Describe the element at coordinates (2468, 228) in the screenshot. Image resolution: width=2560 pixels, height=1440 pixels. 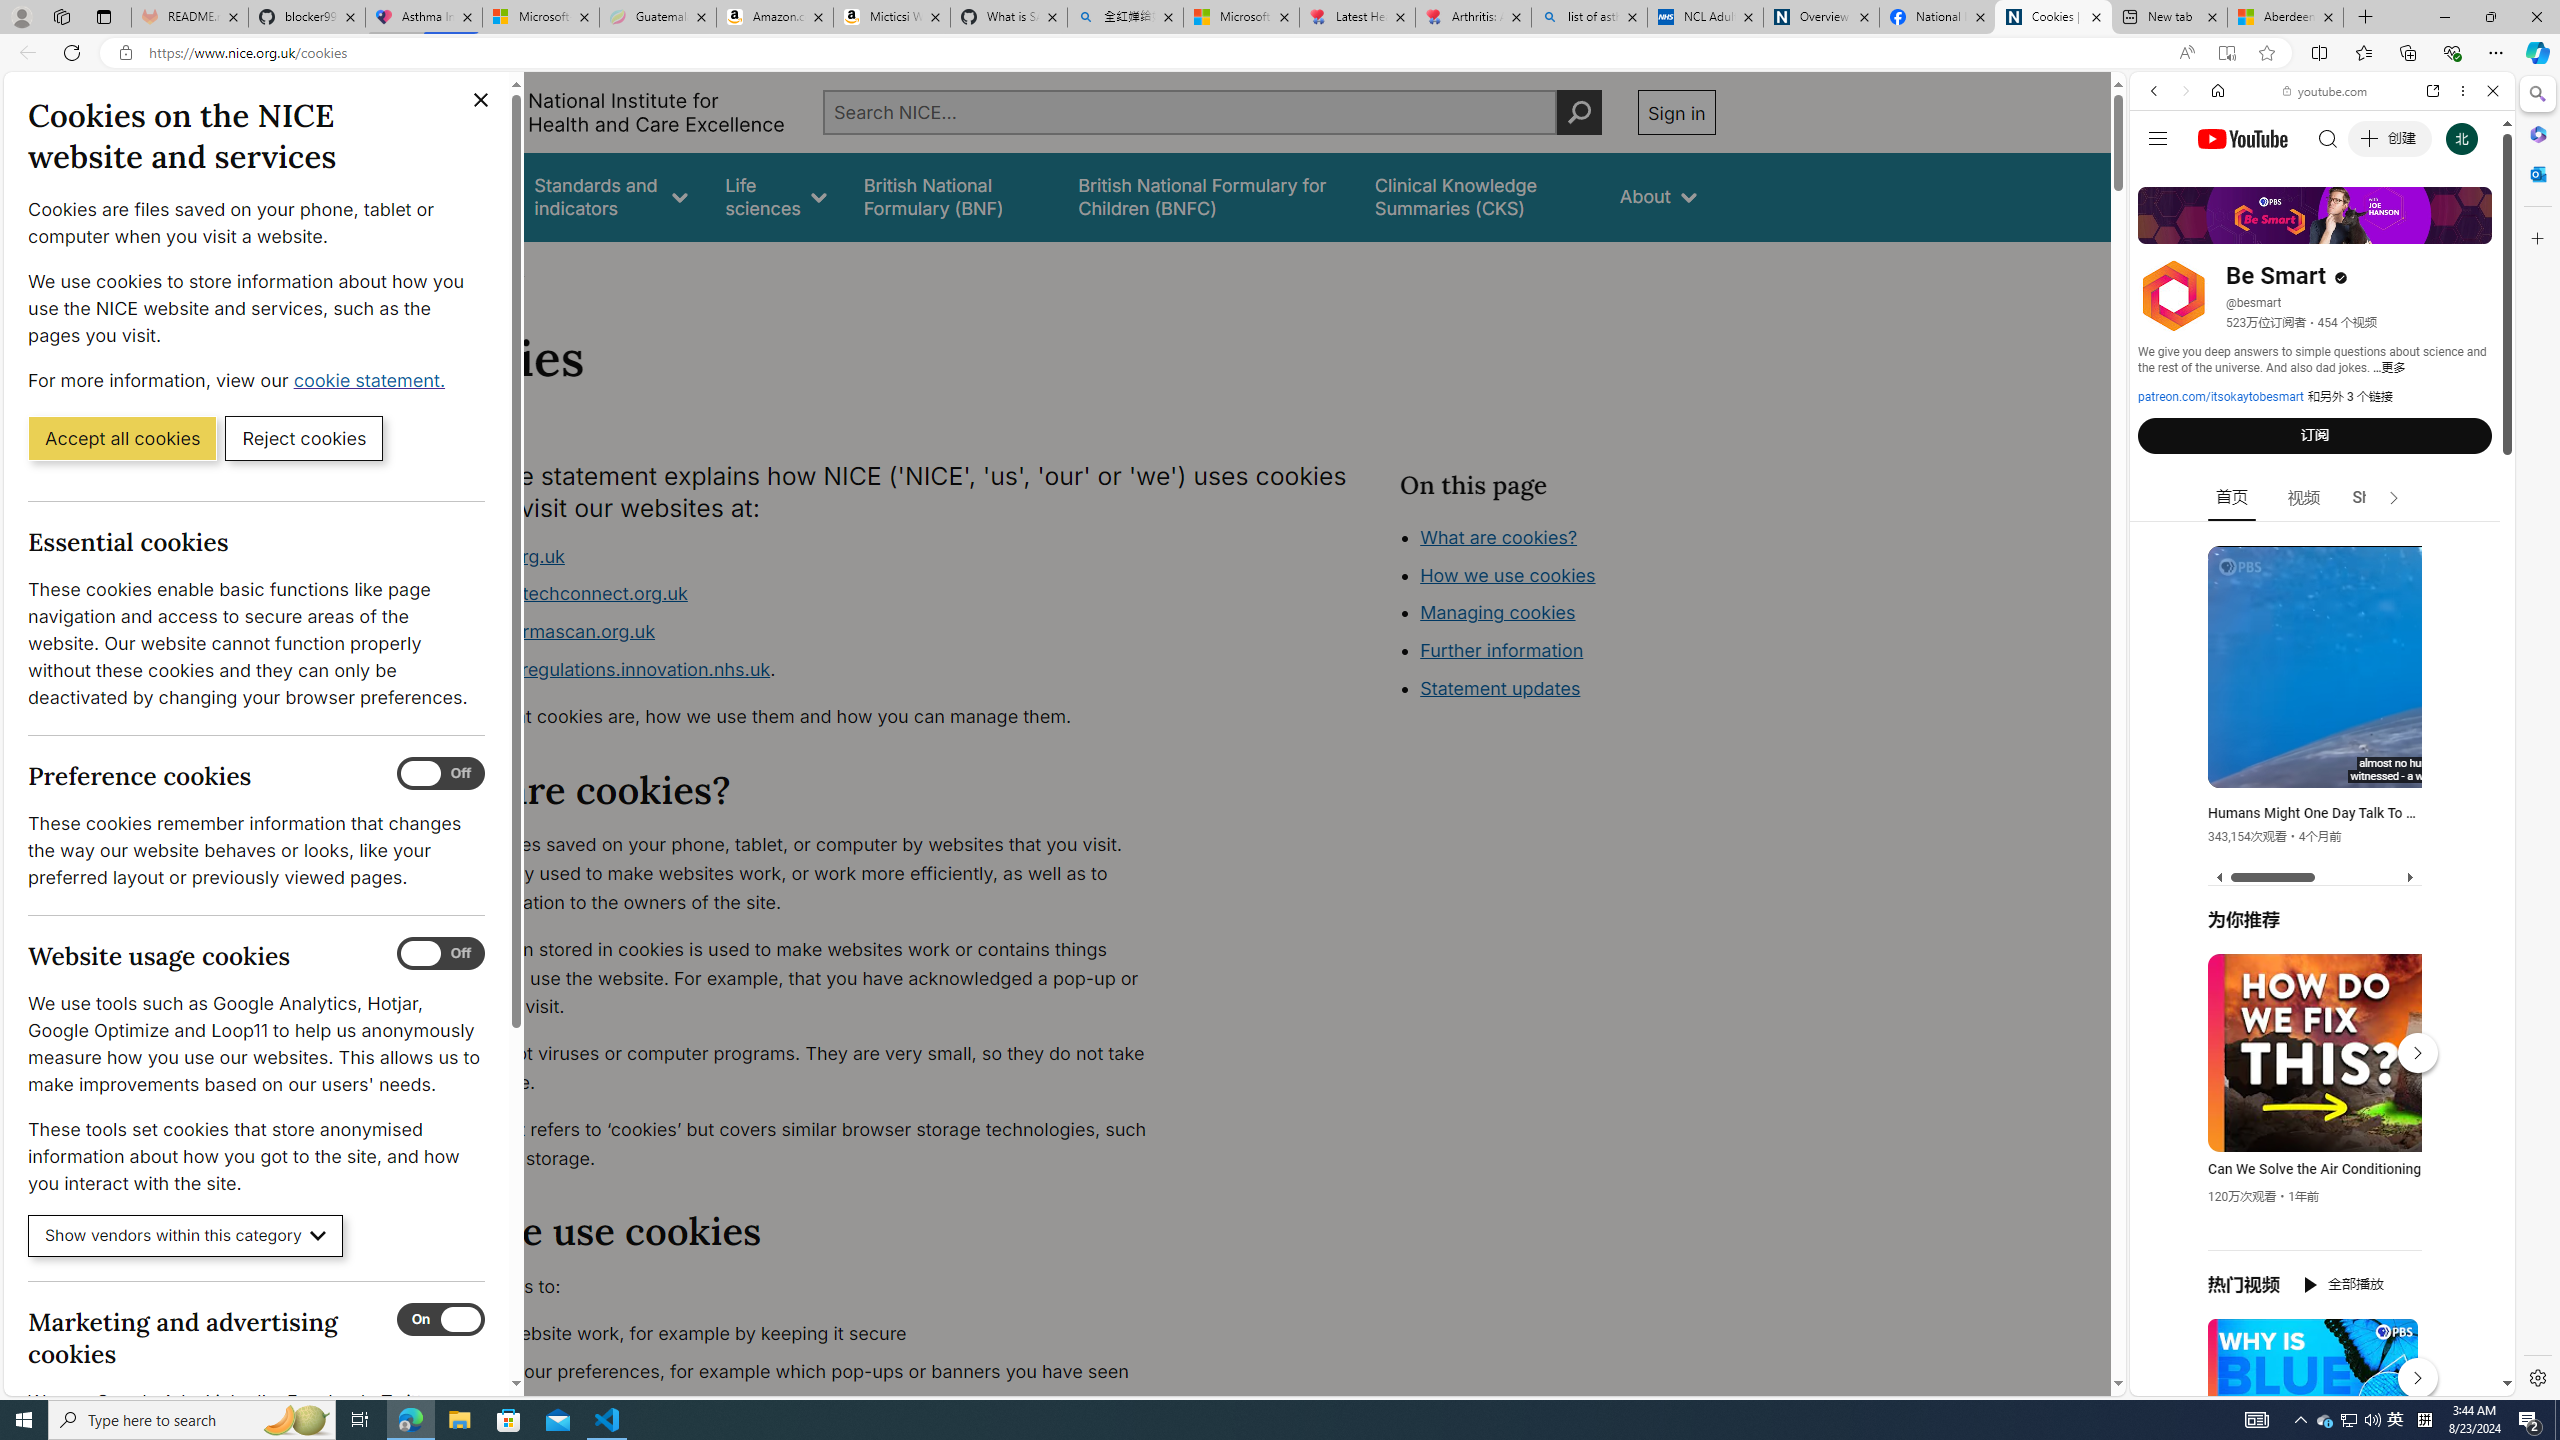
I see `Preferences` at that location.